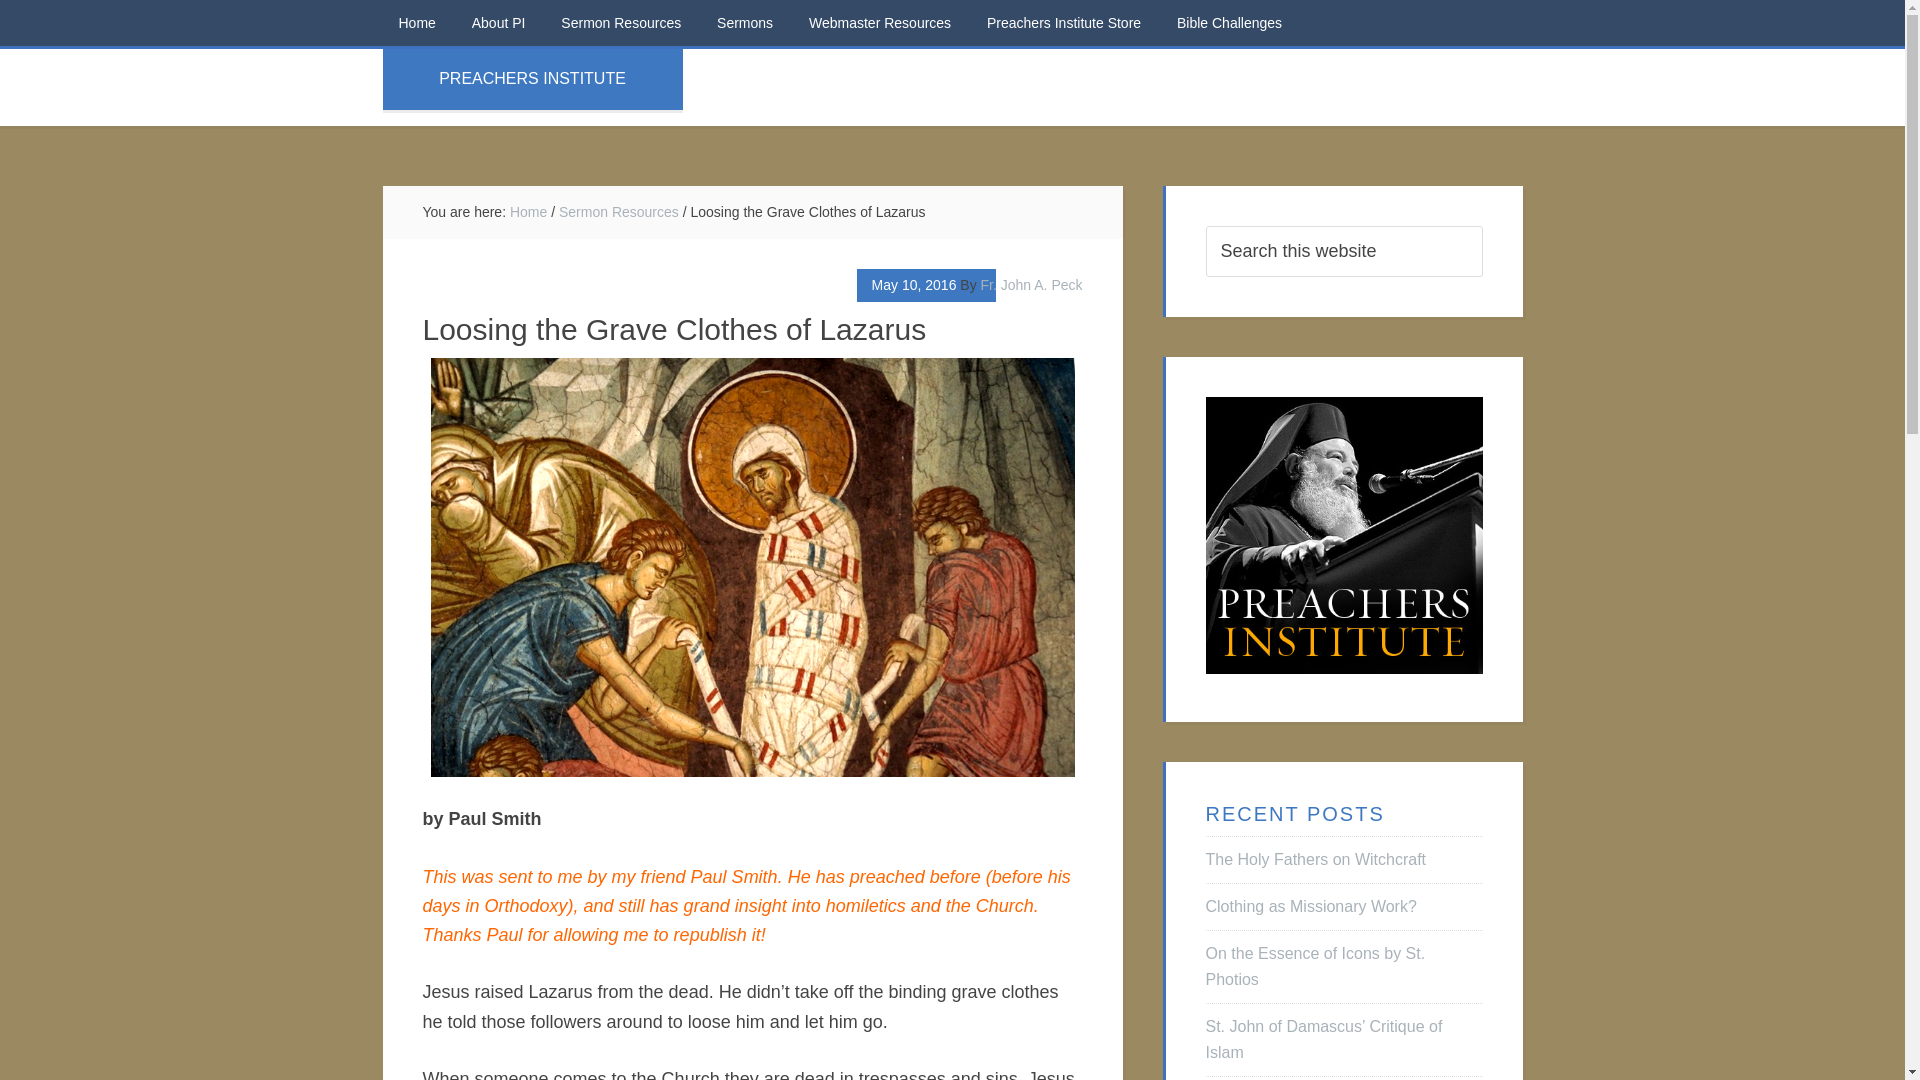 The width and height of the screenshot is (1920, 1080). Describe the element at coordinates (618, 212) in the screenshot. I see `Sermon Resources` at that location.